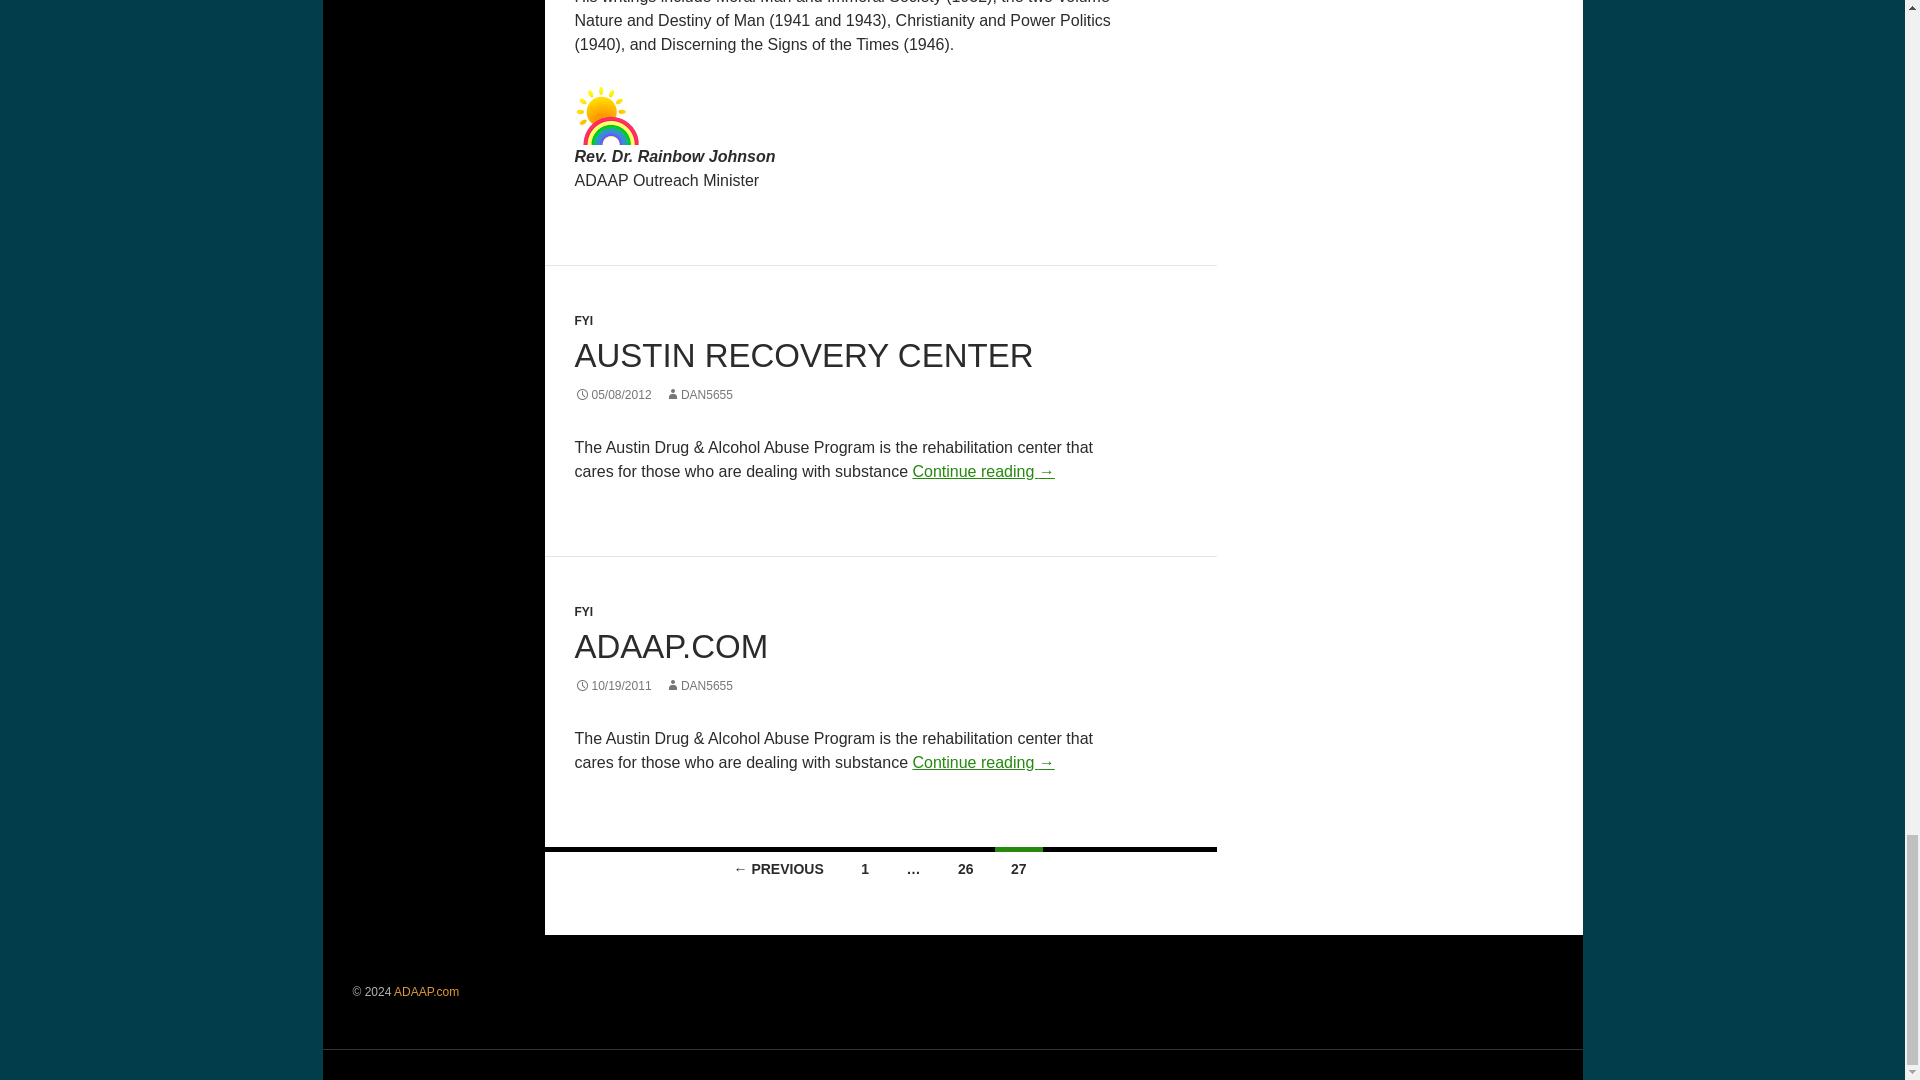 The height and width of the screenshot is (1080, 1920). What do you see at coordinates (698, 394) in the screenshot?
I see `DAN5655` at bounding box center [698, 394].